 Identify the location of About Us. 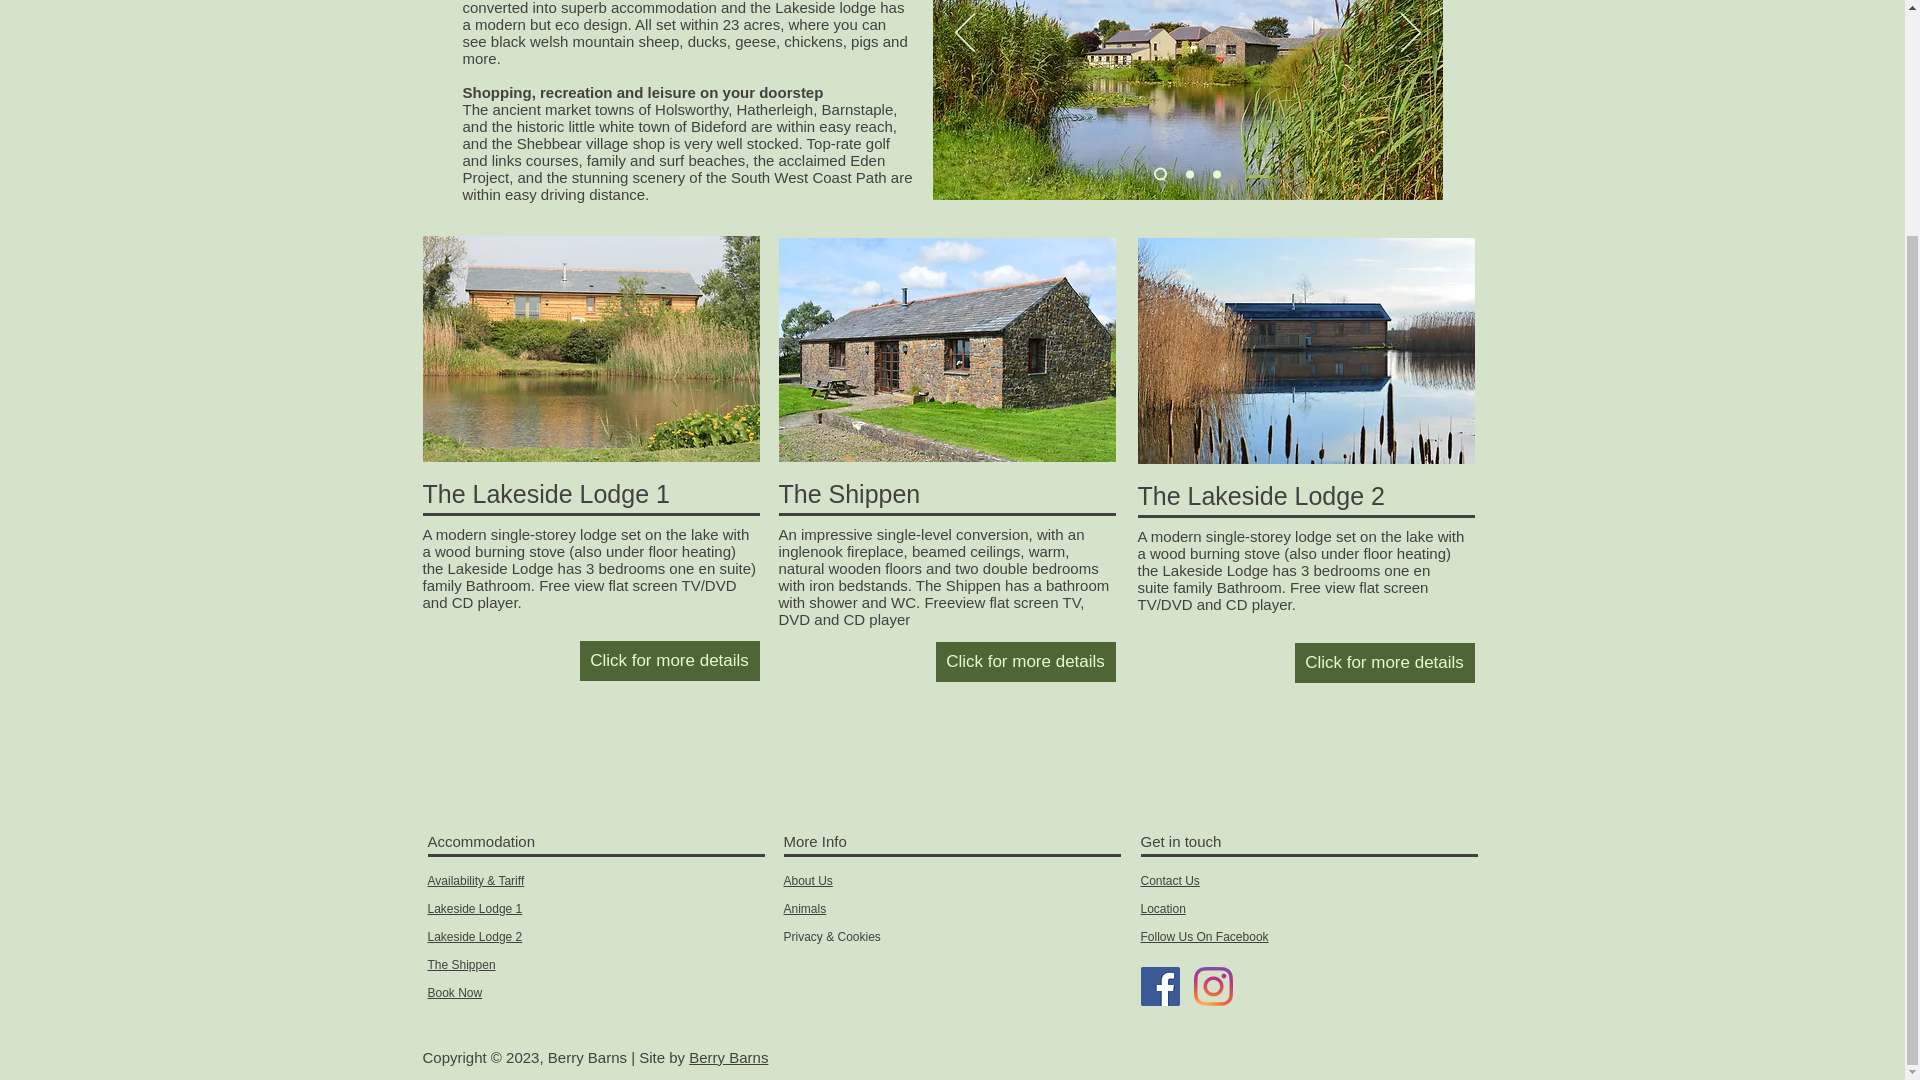
(808, 880).